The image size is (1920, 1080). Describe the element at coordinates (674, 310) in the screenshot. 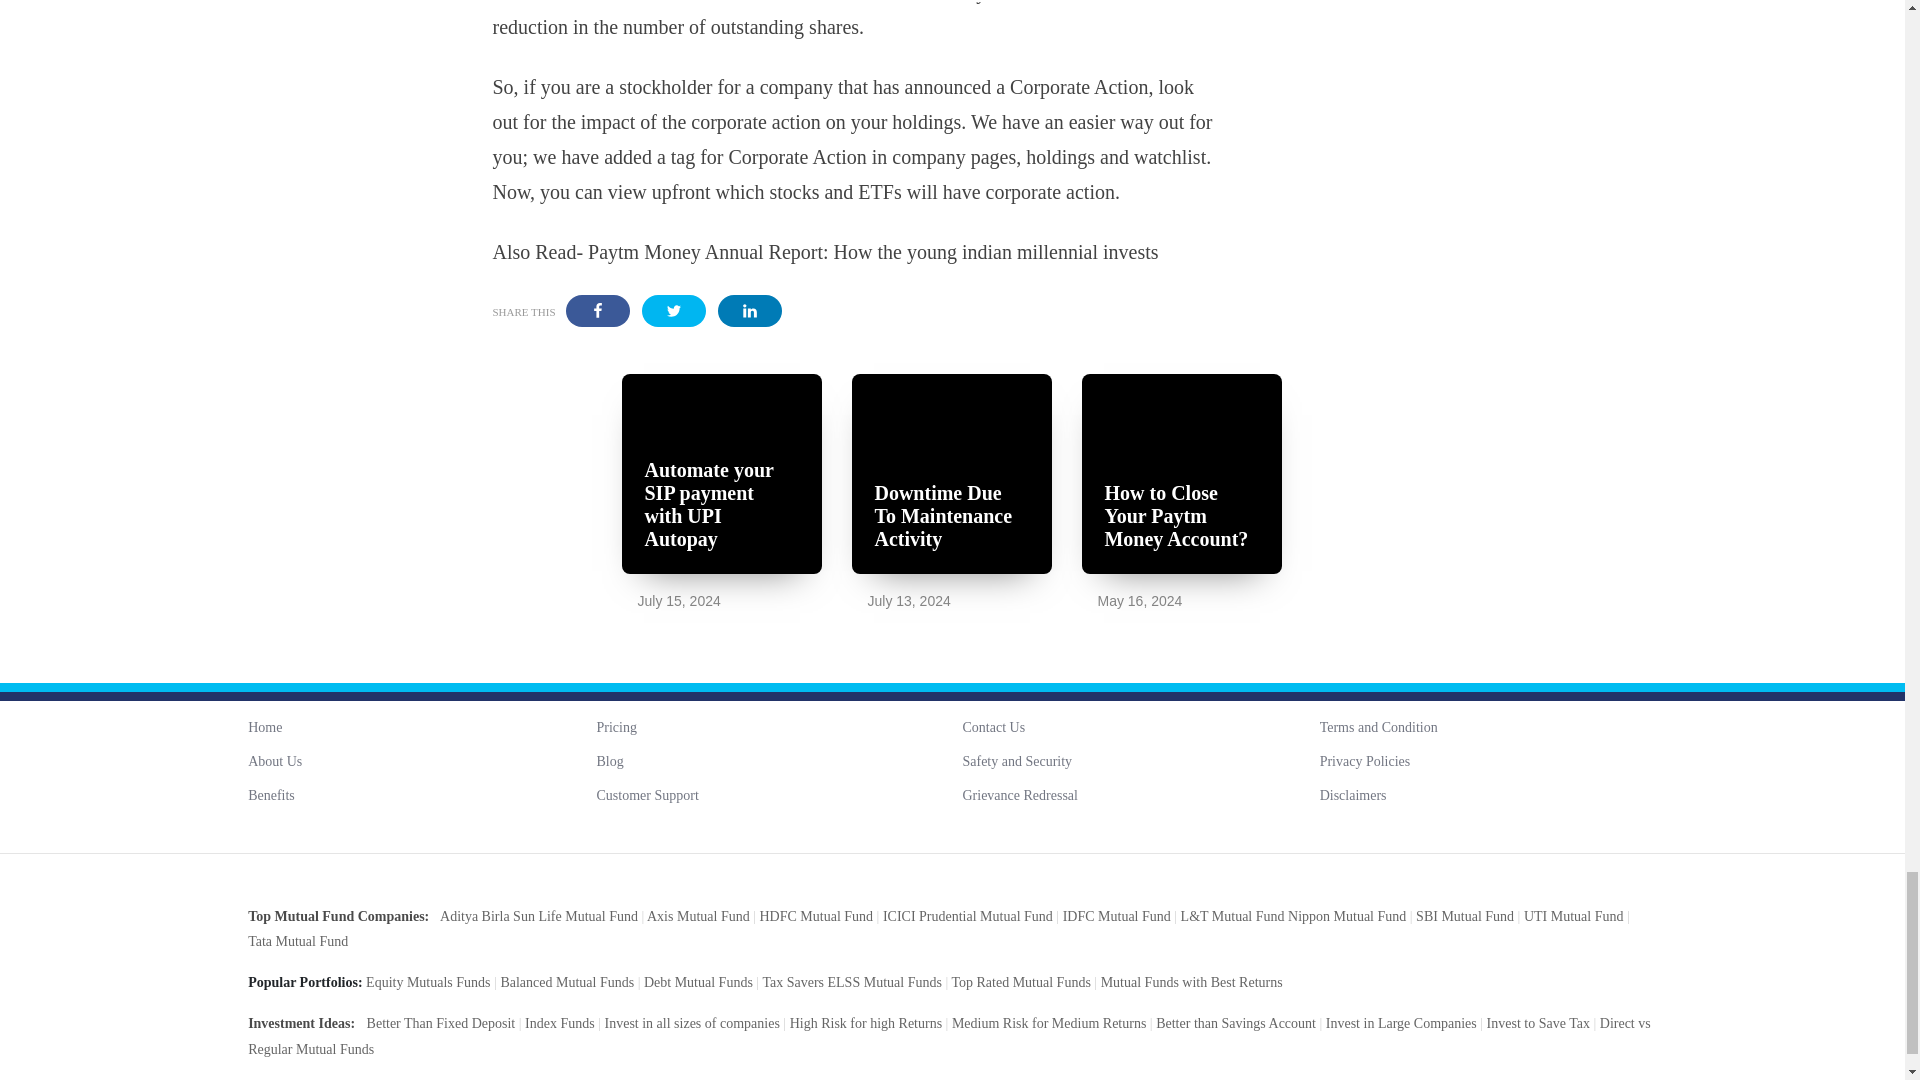

I see `Share on Twitter` at that location.